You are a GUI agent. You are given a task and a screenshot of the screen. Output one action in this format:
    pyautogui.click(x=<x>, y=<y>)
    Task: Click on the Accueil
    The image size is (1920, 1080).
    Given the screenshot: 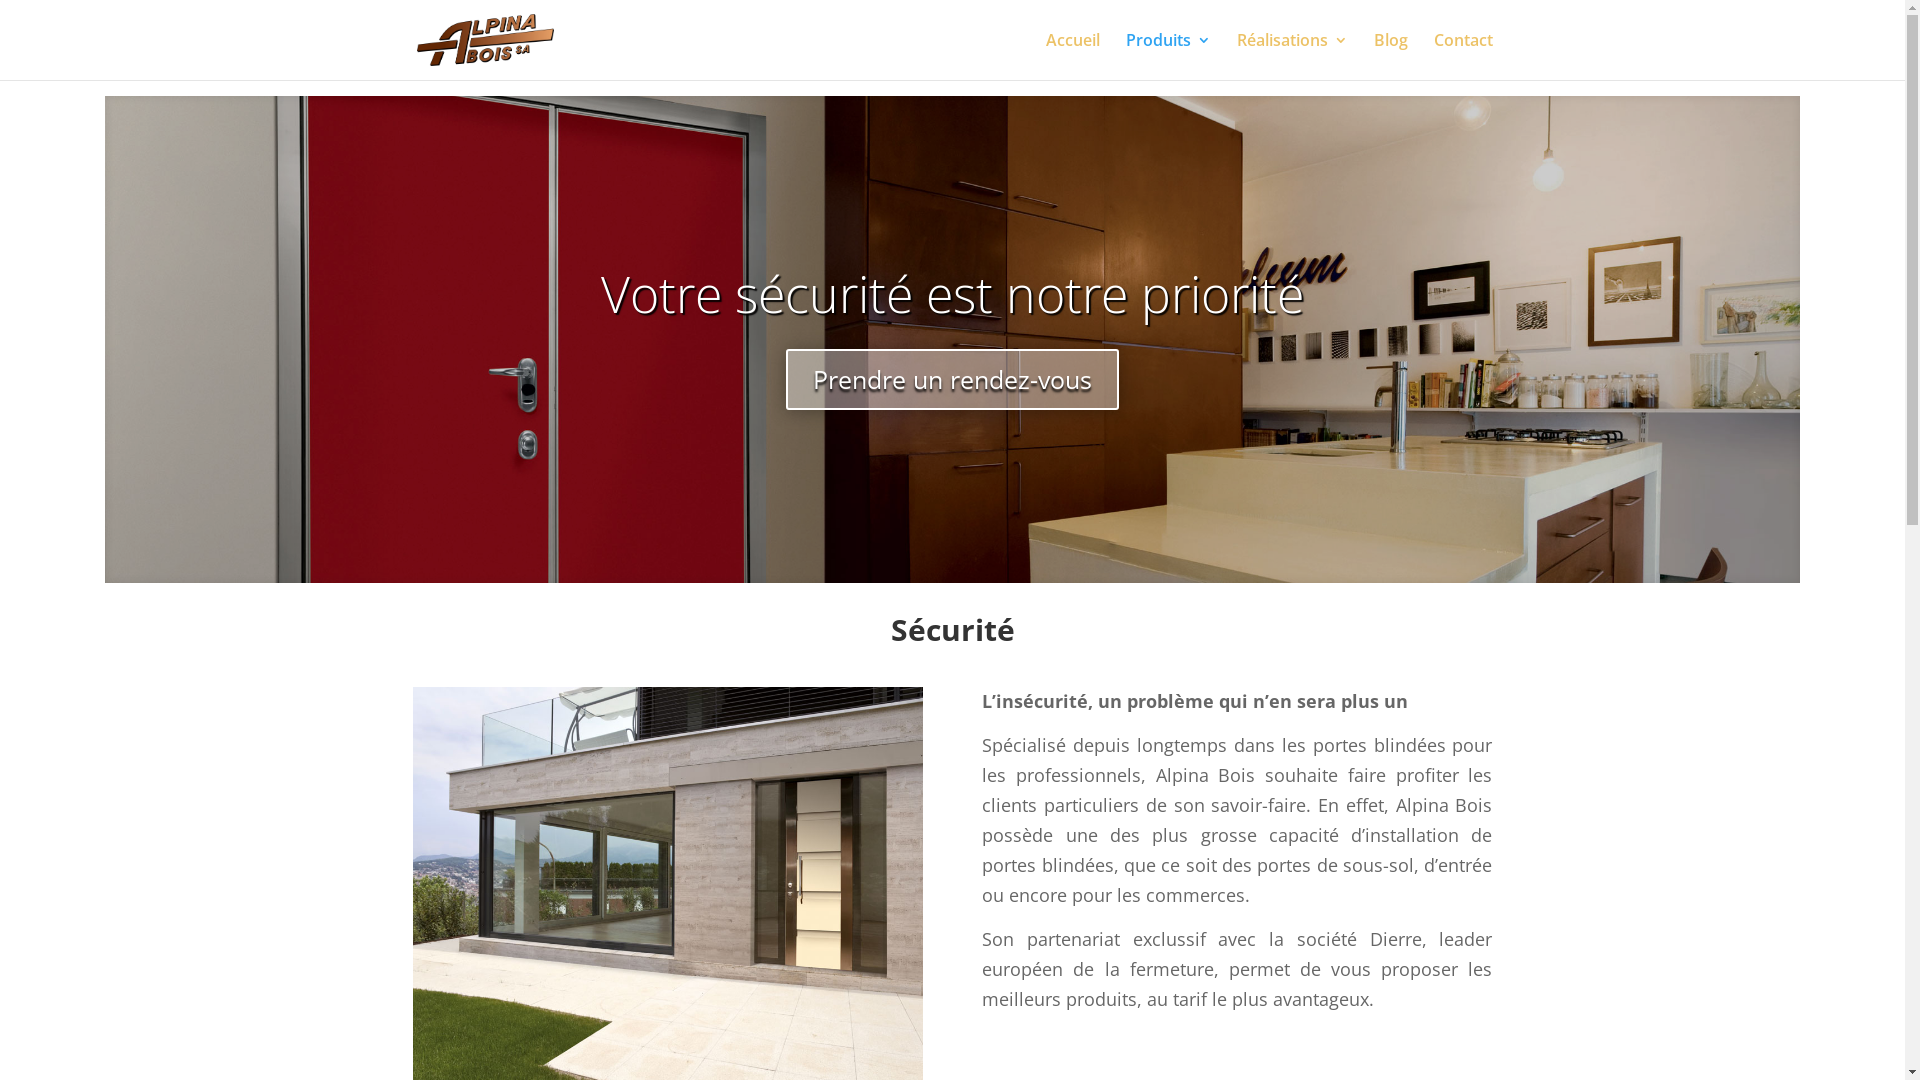 What is the action you would take?
    pyautogui.click(x=1073, y=56)
    